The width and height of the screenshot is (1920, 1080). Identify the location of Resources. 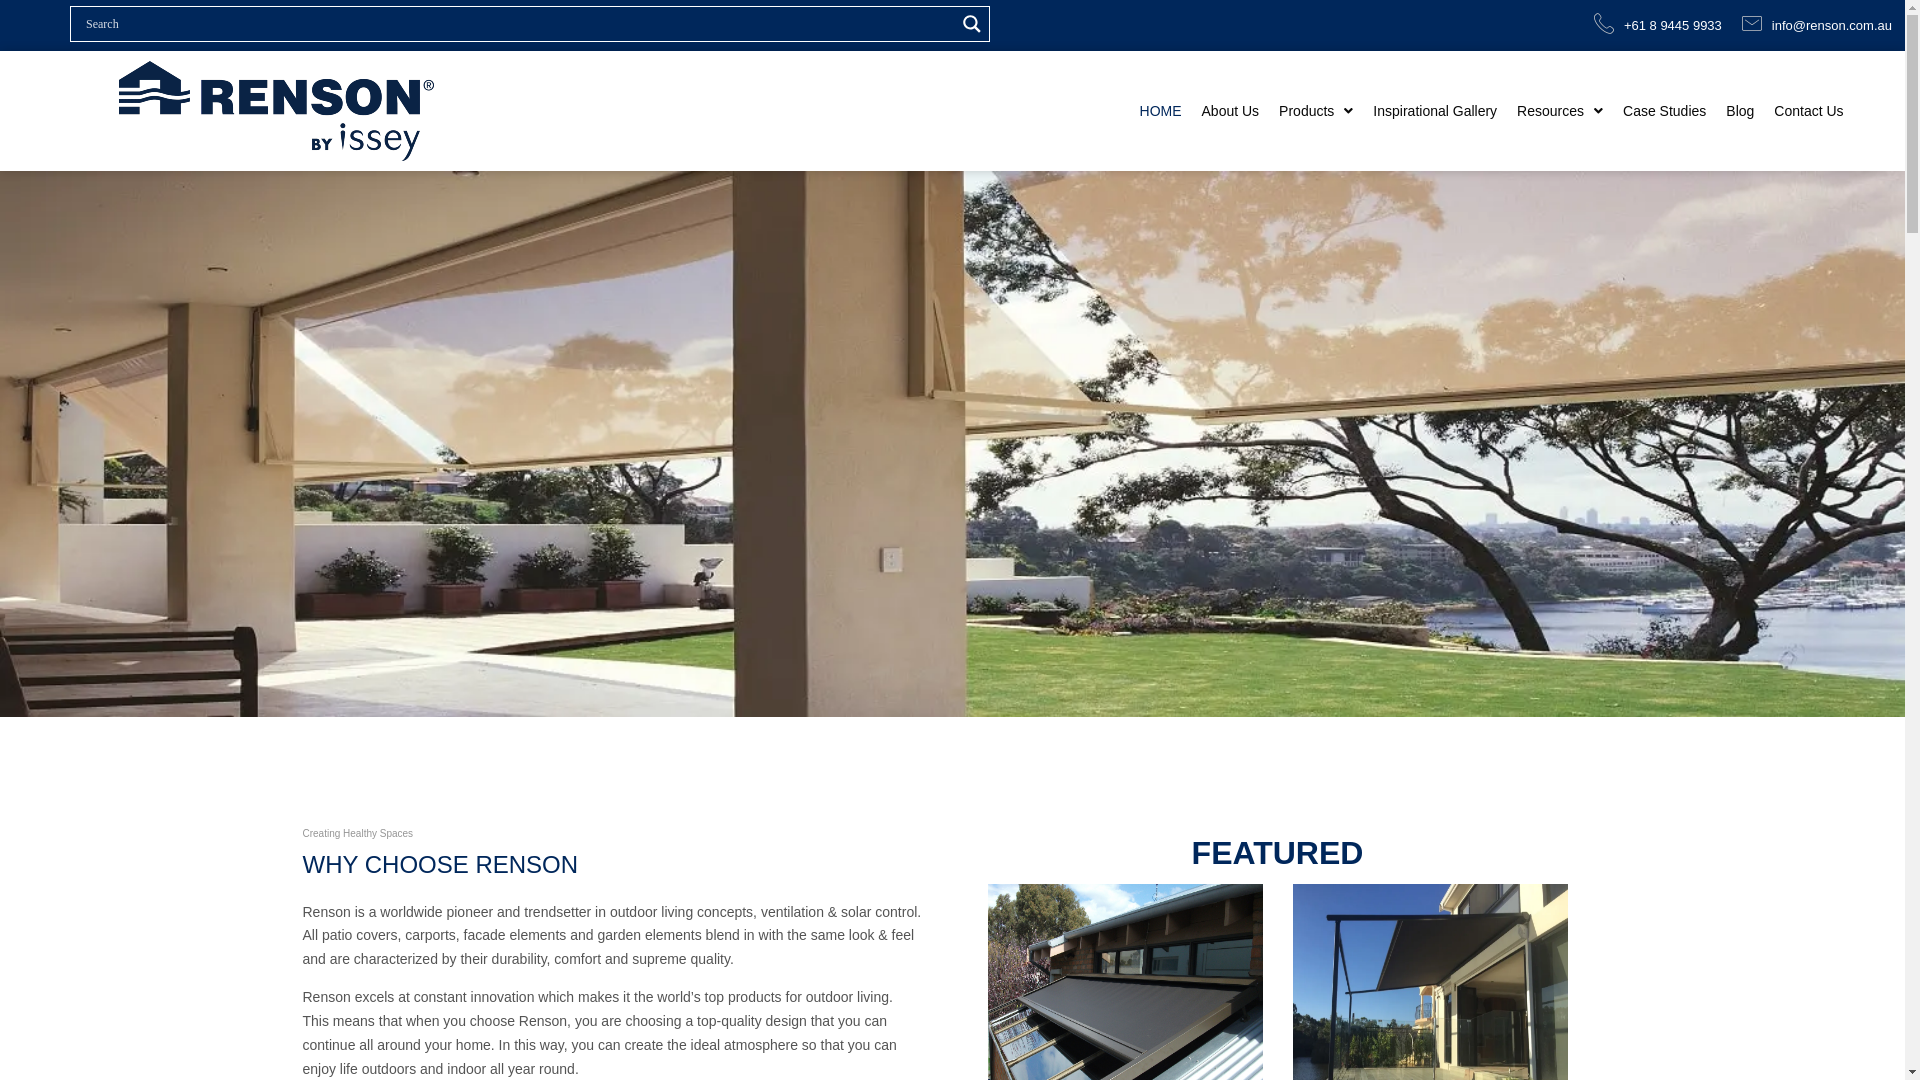
(1560, 110).